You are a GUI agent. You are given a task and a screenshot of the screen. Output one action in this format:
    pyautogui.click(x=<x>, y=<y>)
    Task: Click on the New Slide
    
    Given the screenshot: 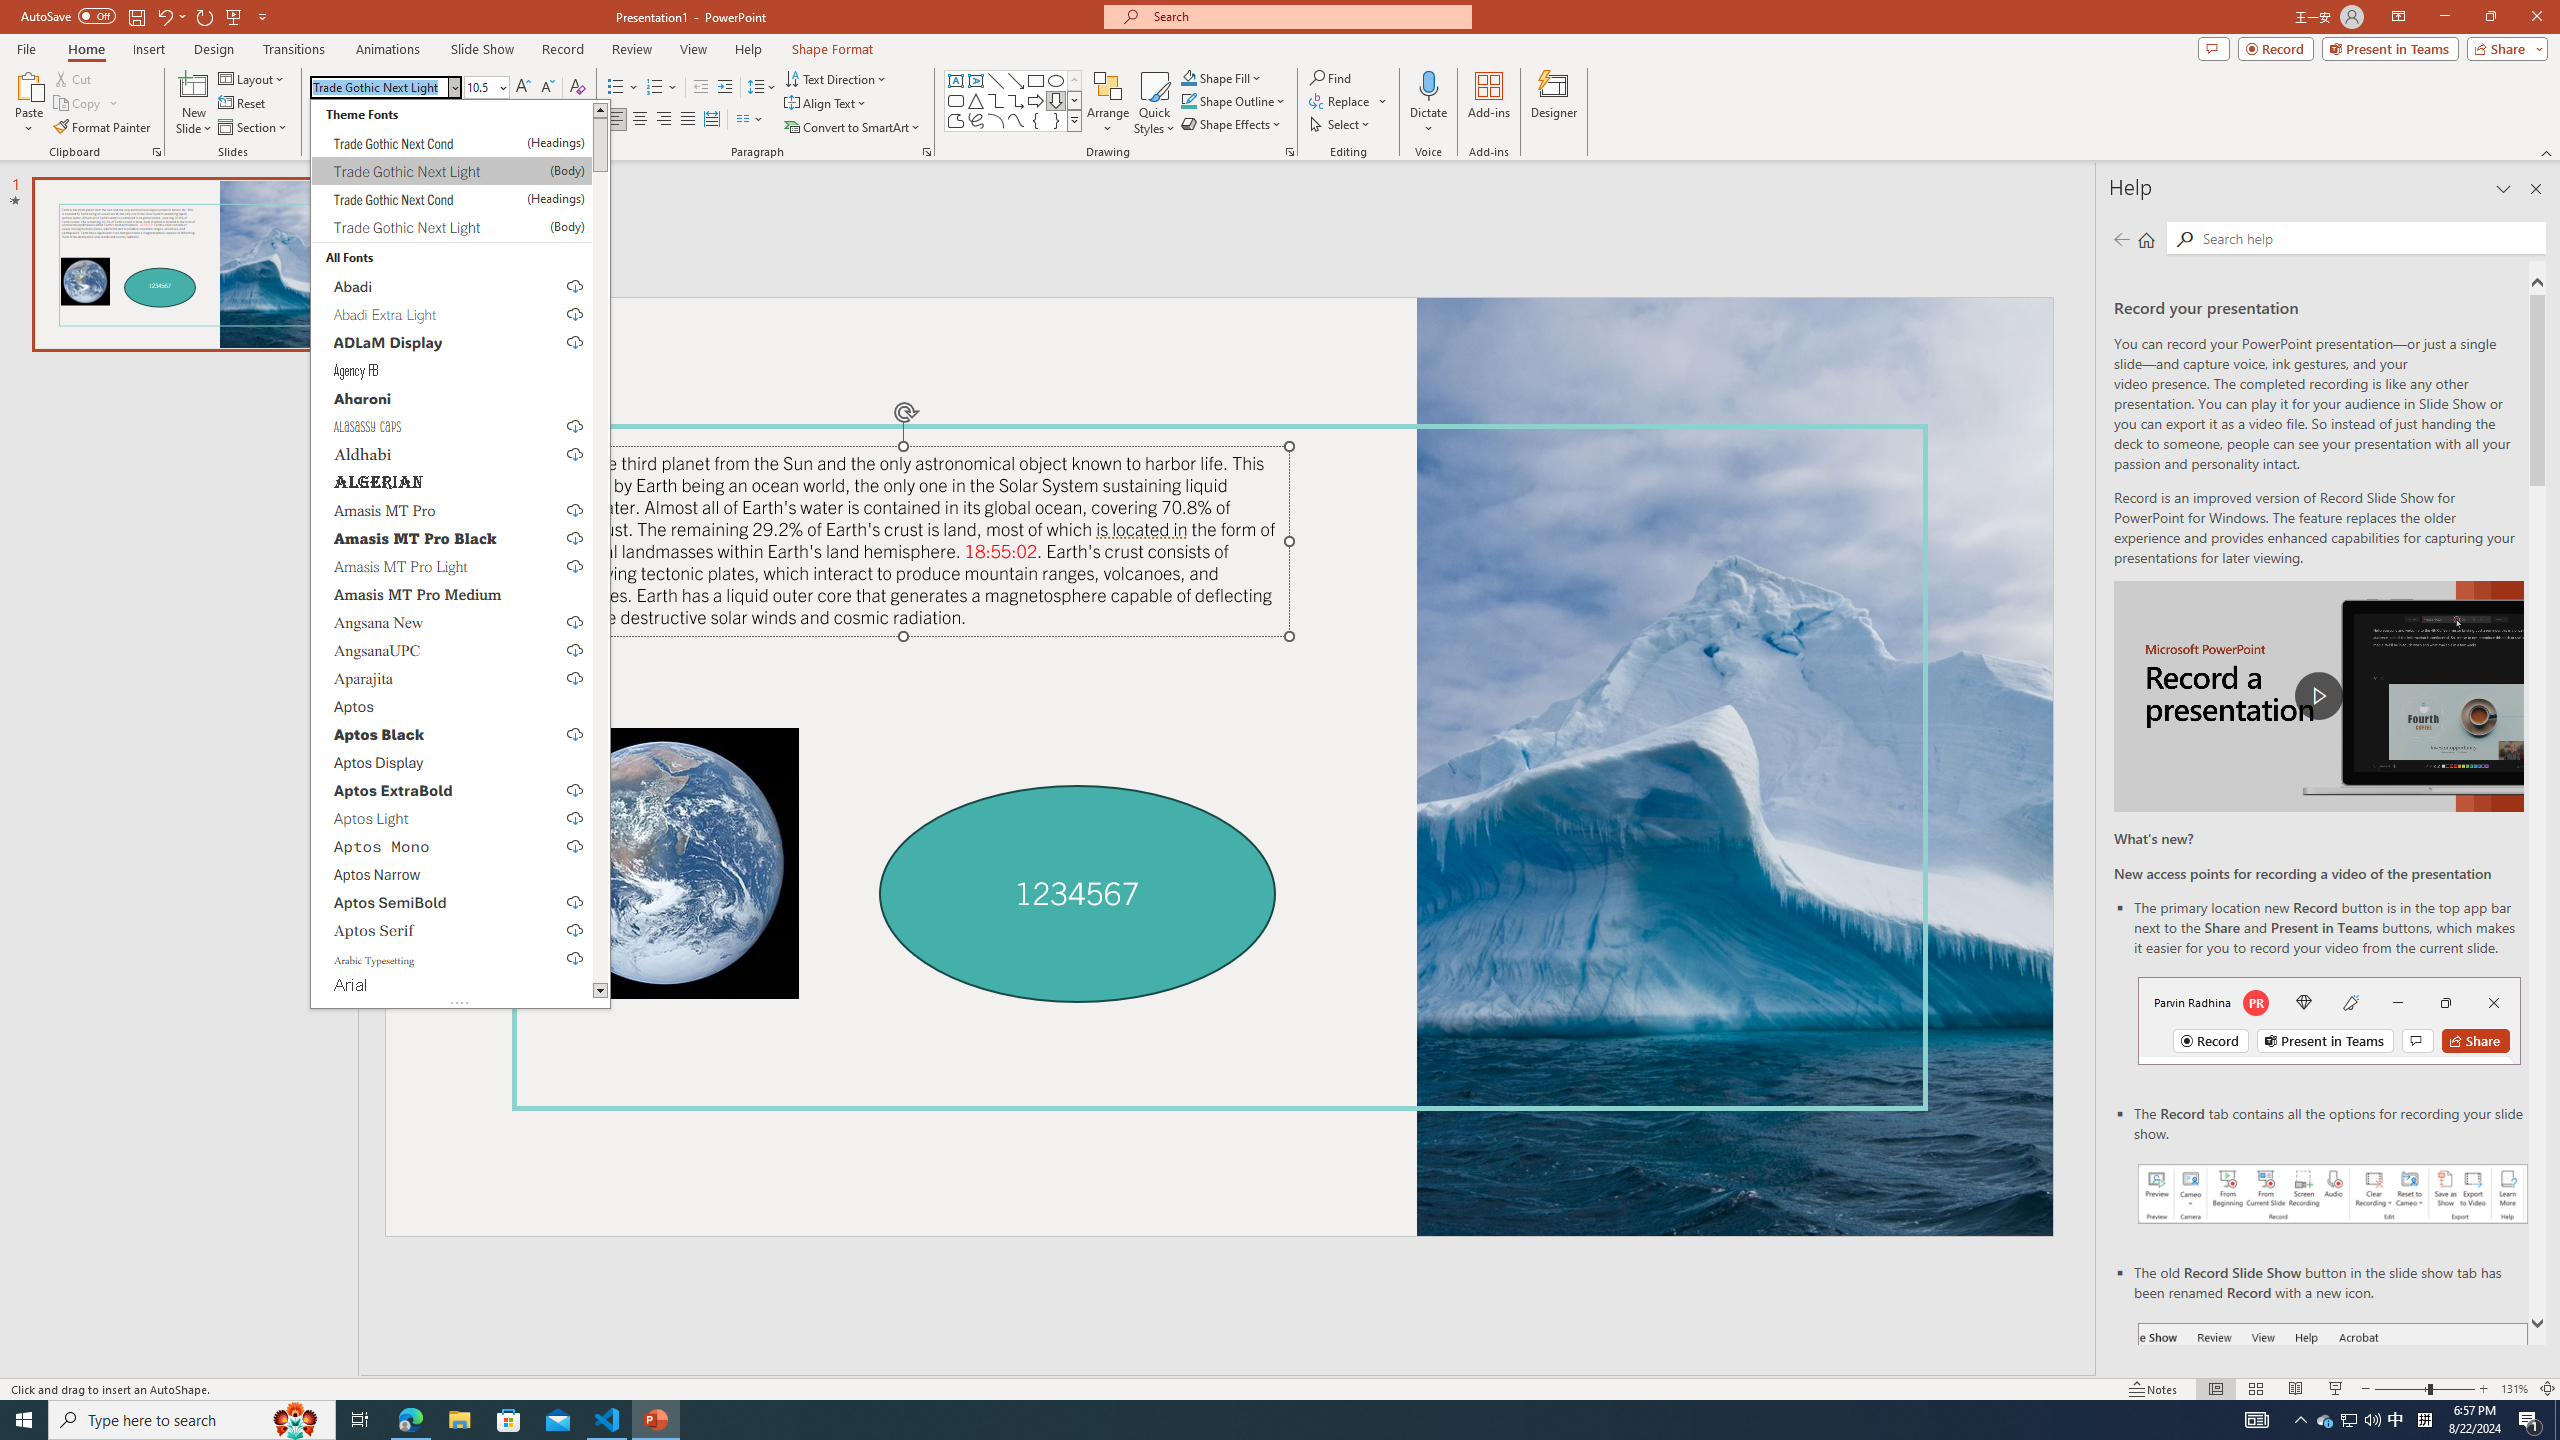 What is the action you would take?
    pyautogui.click(x=194, y=103)
    